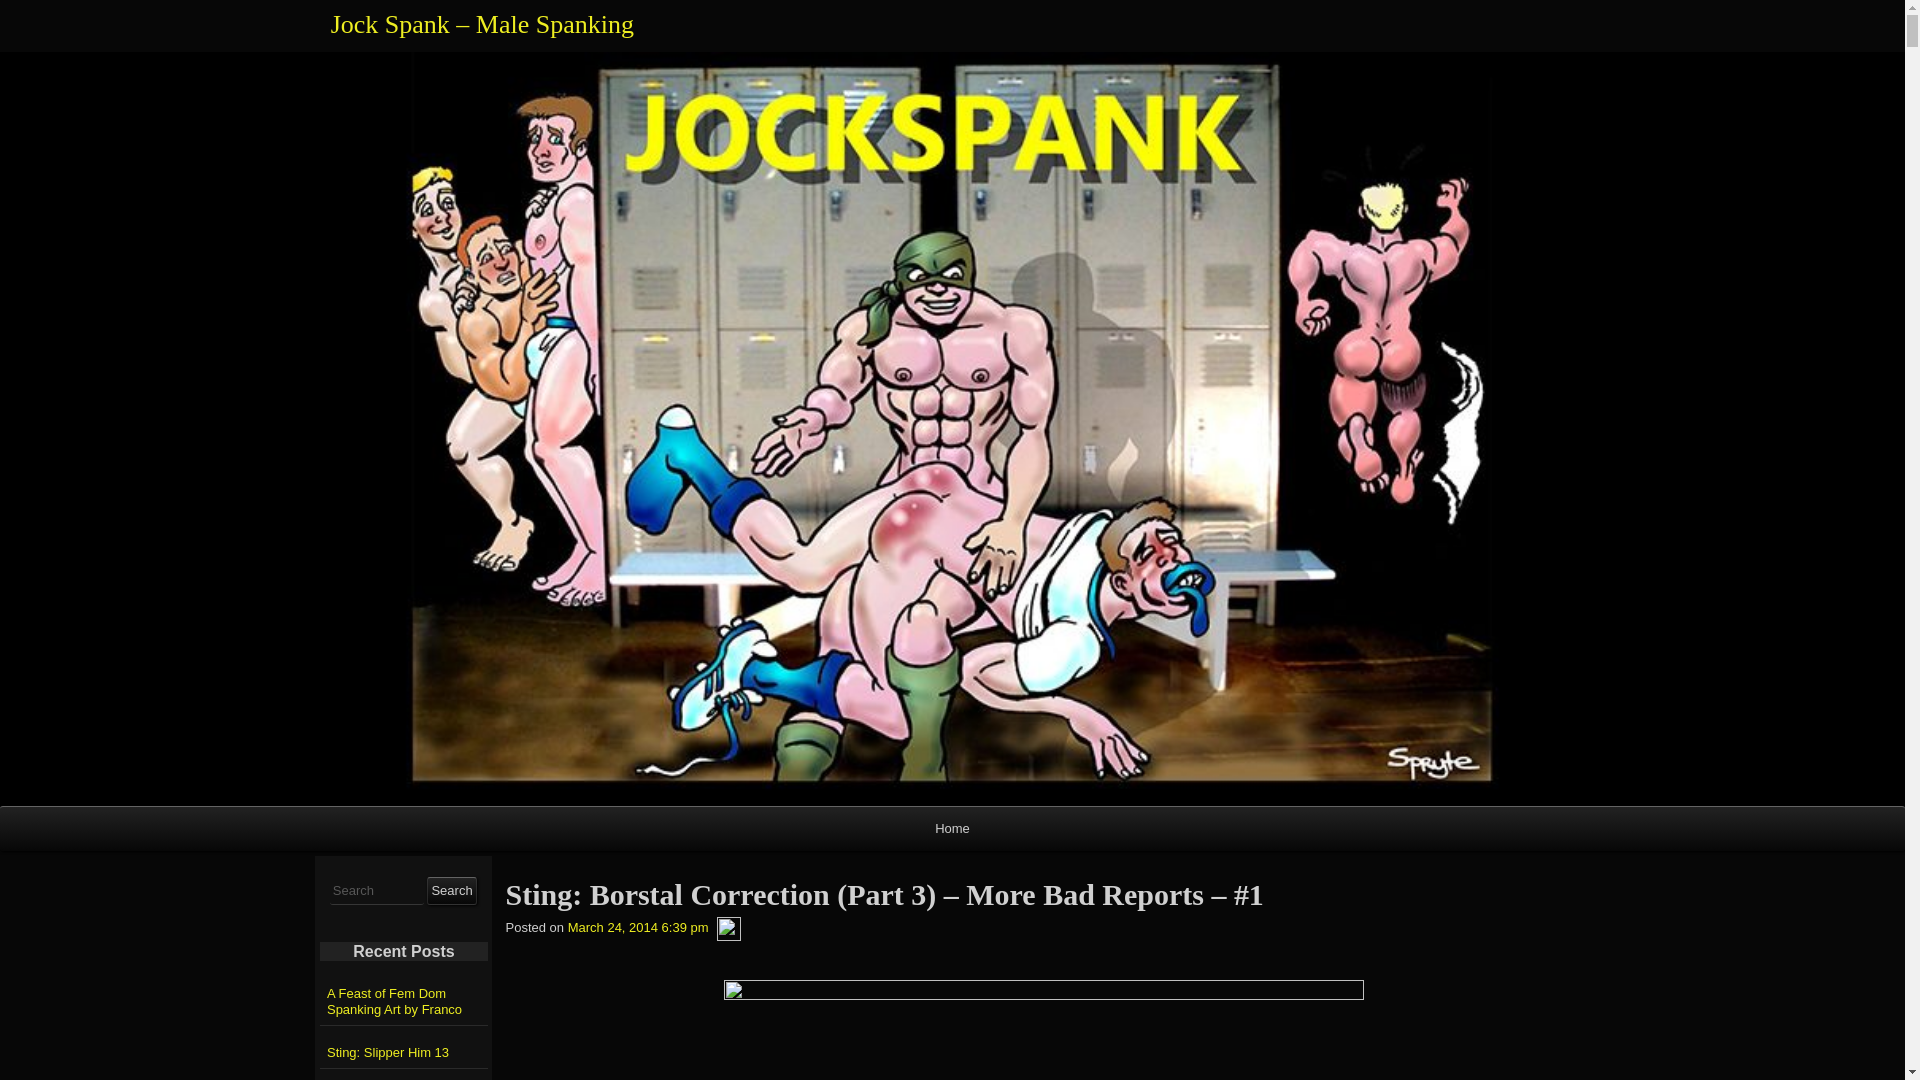 The image size is (1920, 1080). Describe the element at coordinates (638, 928) in the screenshot. I see `March 24, 2014 6:39 pm` at that location.